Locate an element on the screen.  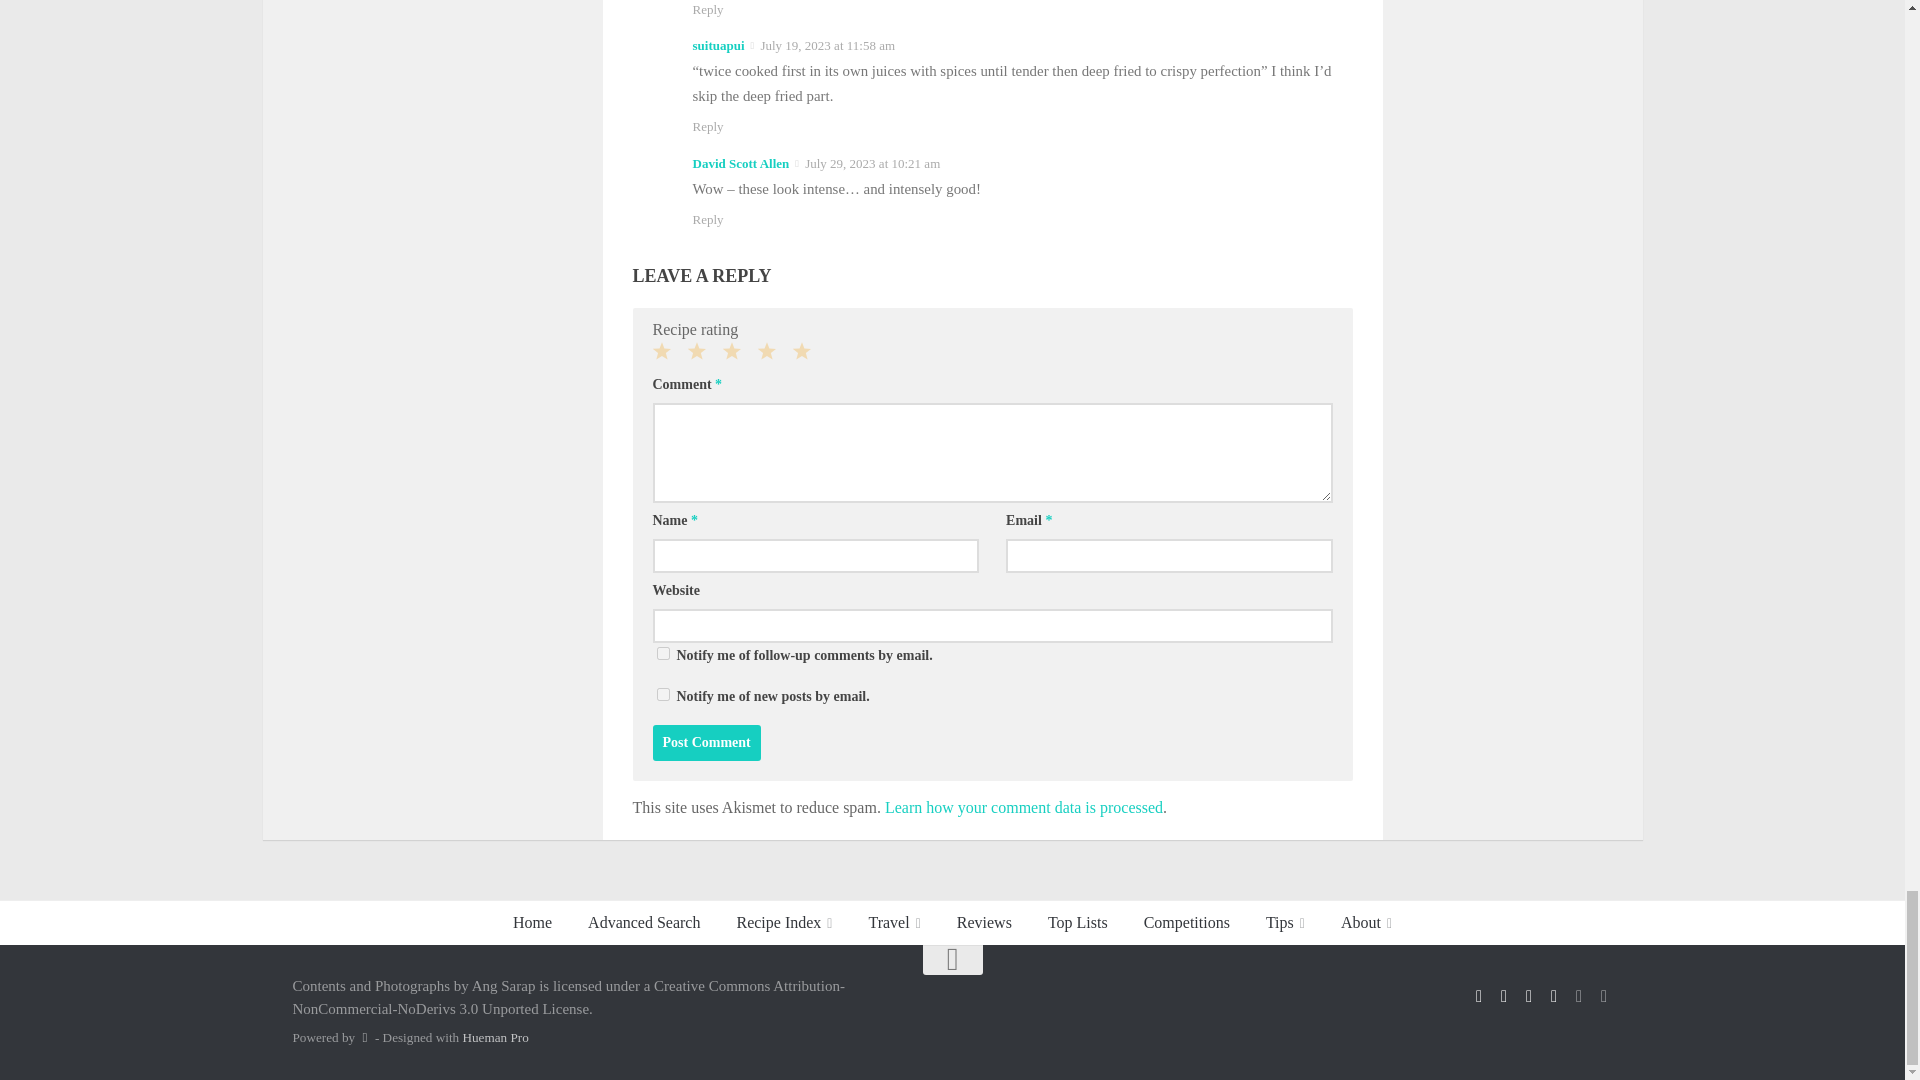
subscribe is located at coordinates (662, 694).